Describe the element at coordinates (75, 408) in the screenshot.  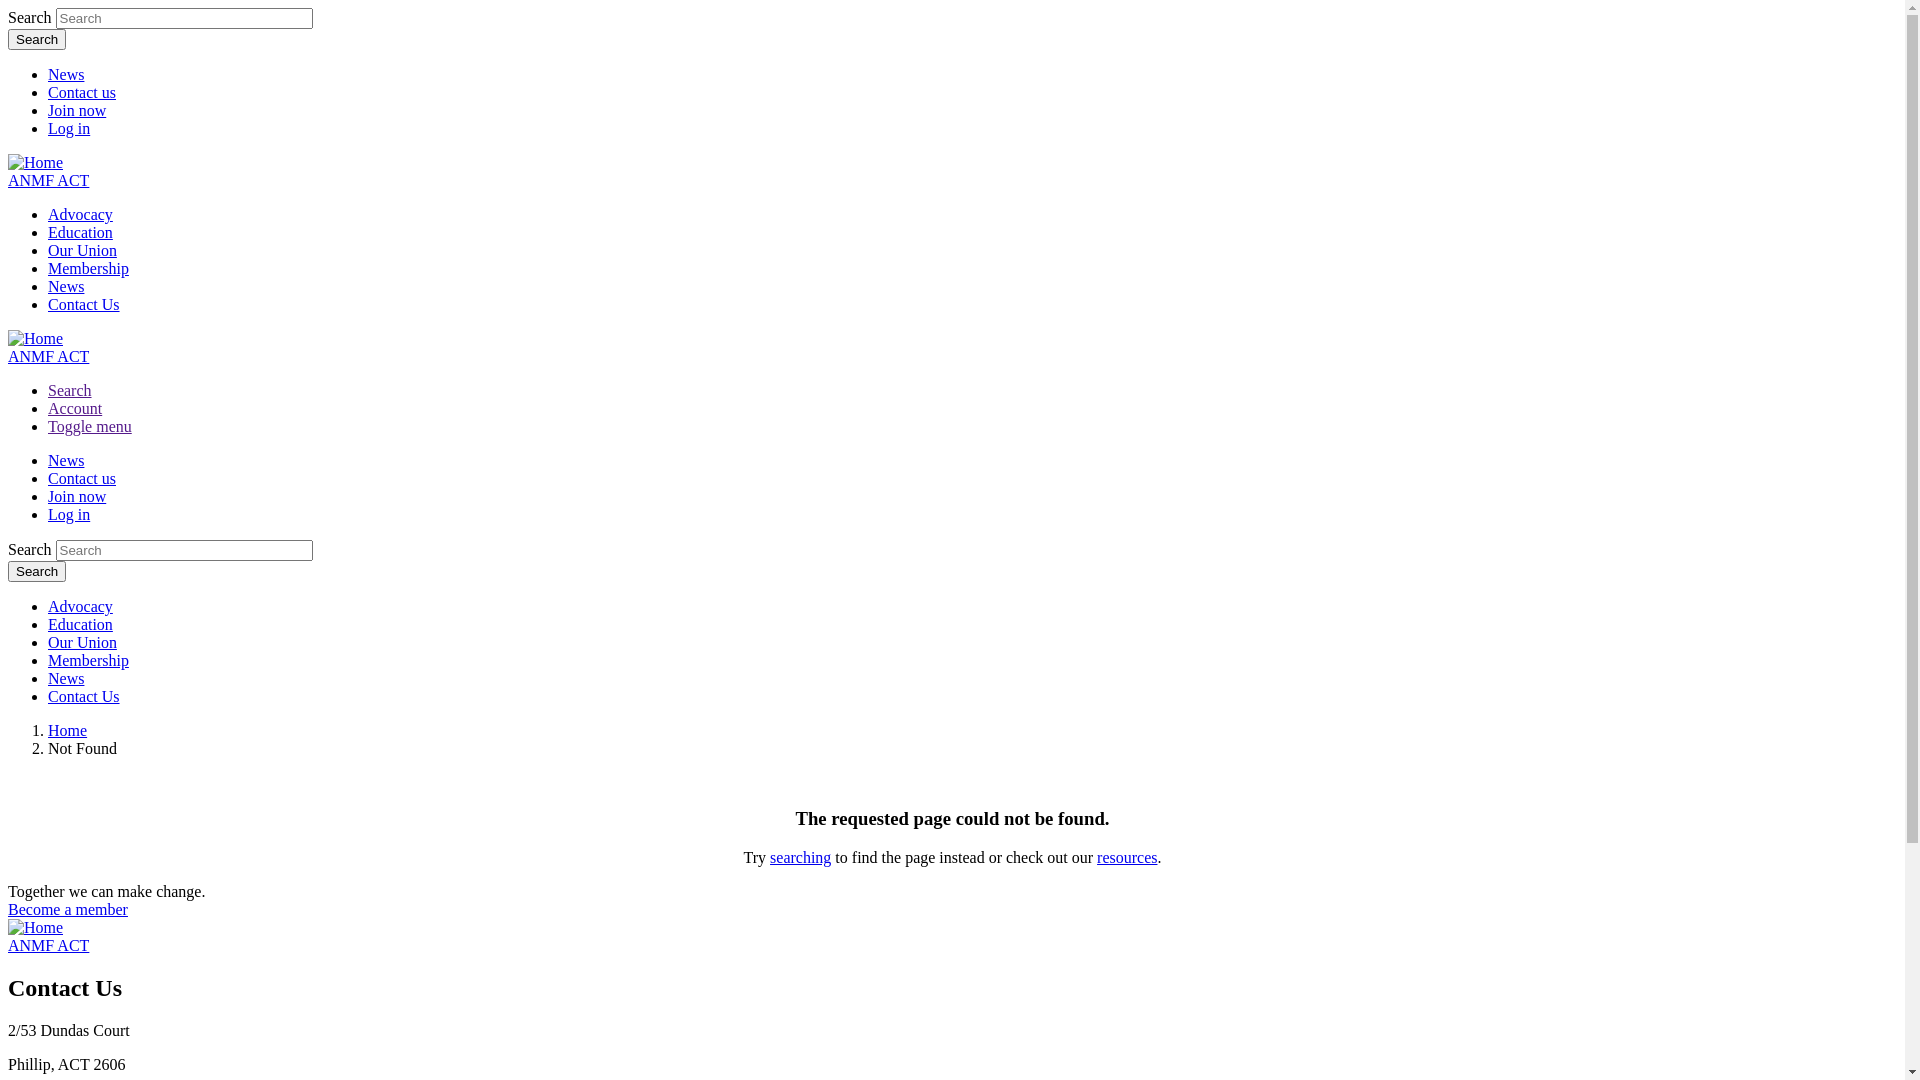
I see `Account` at that location.